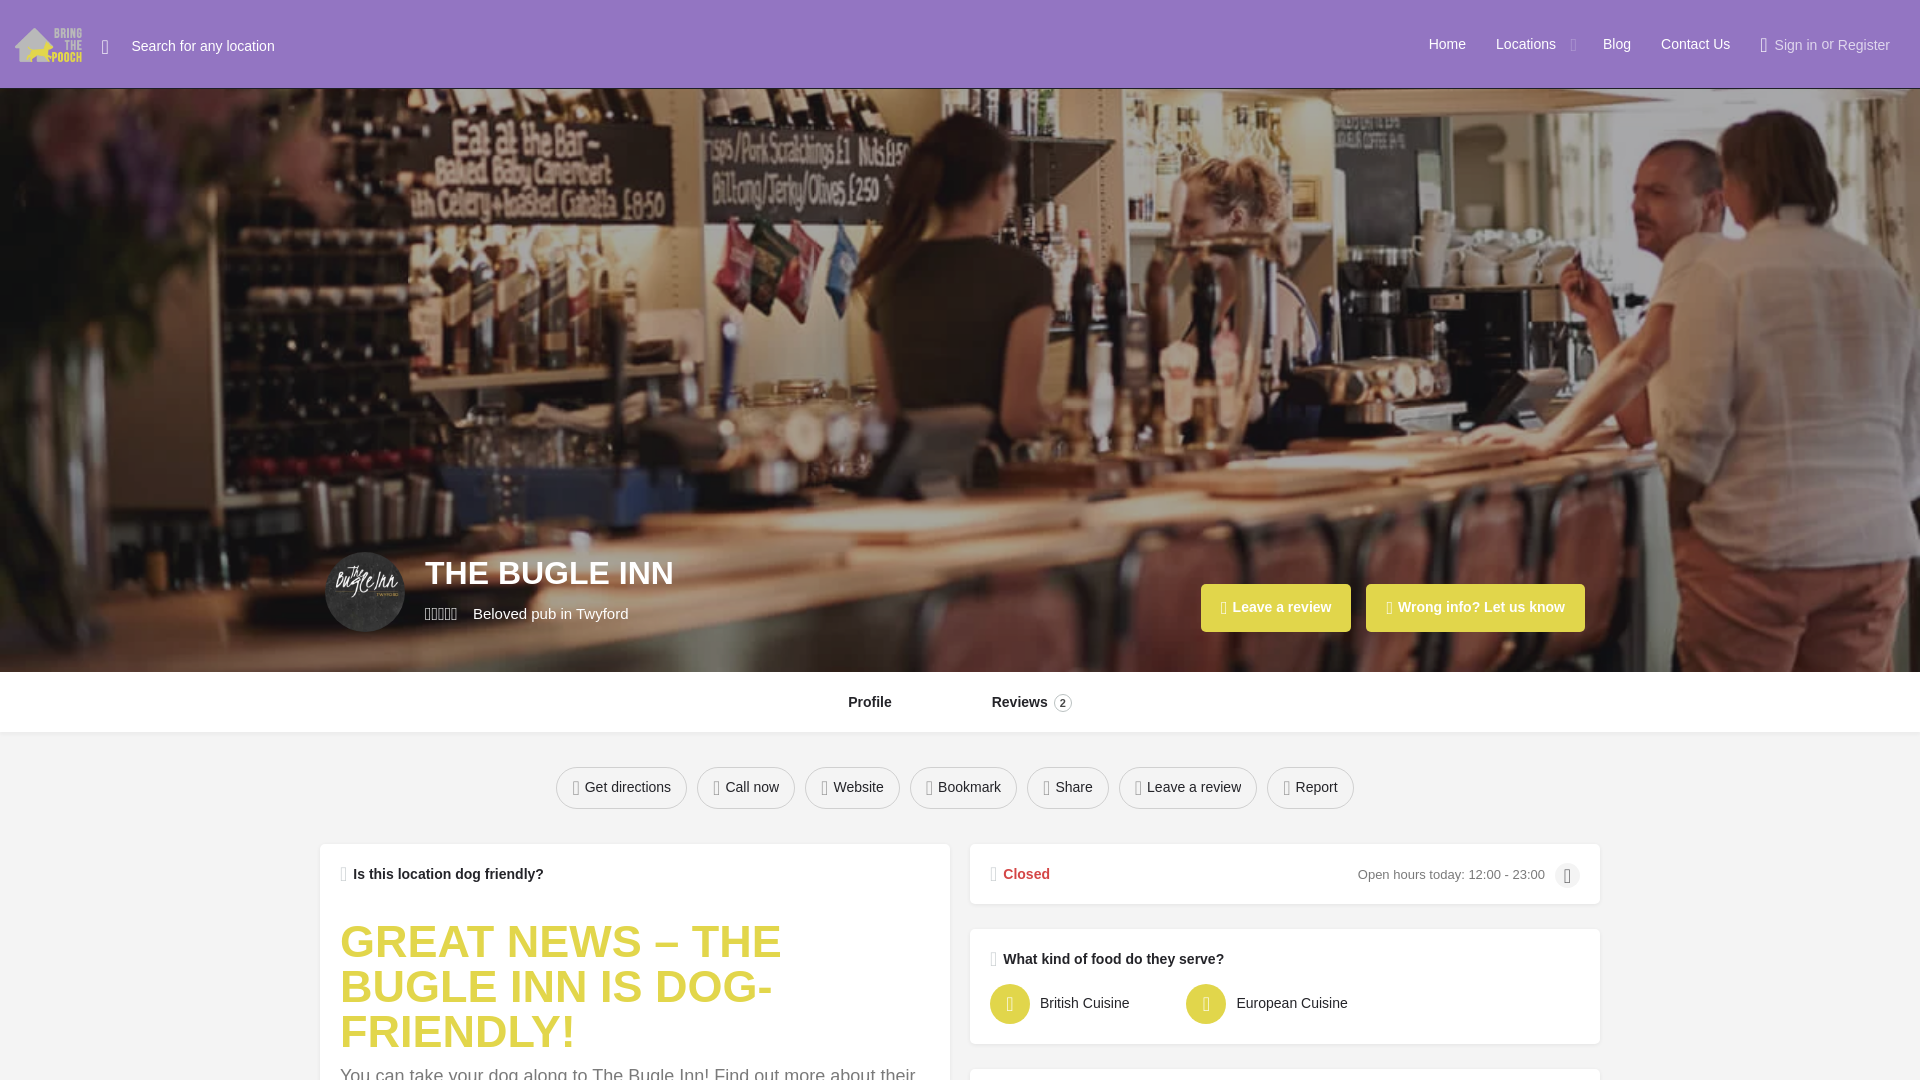 This screenshot has height=1080, width=1920. I want to click on Blog, so click(1616, 44).